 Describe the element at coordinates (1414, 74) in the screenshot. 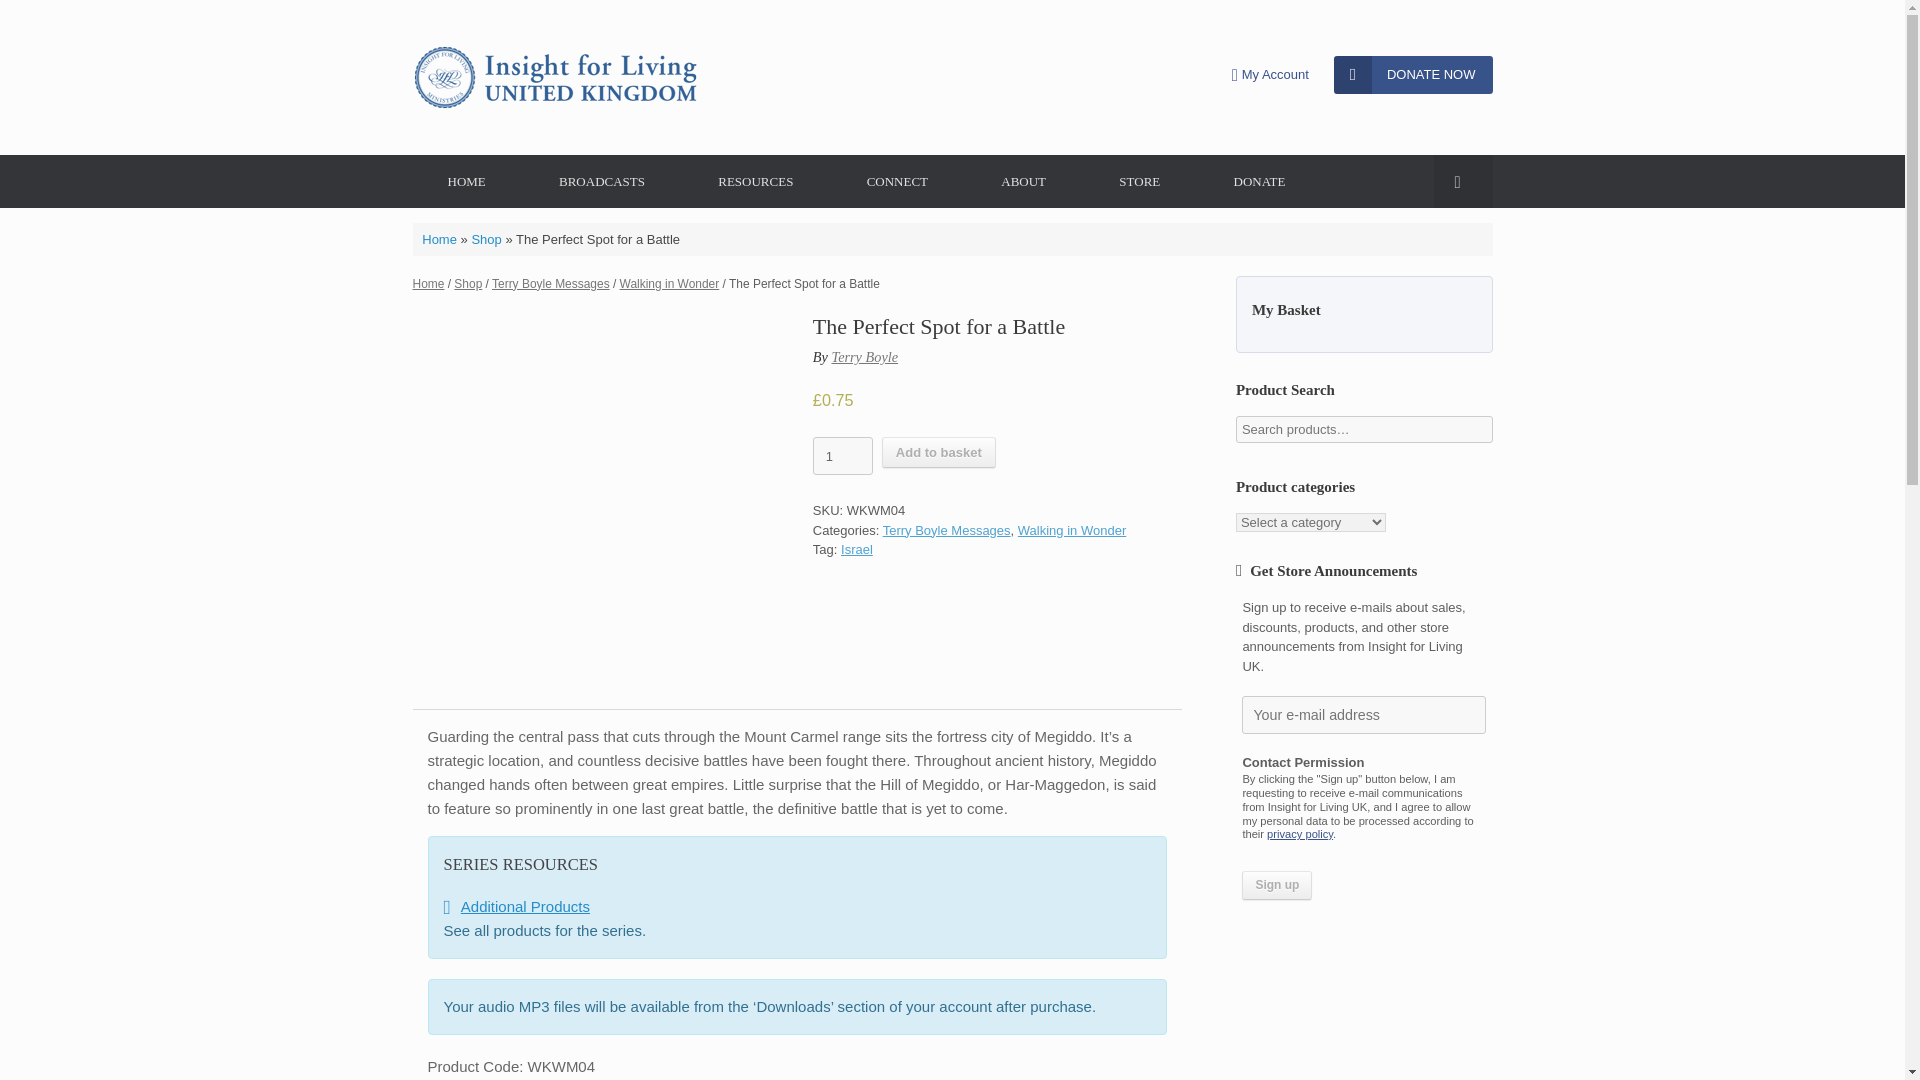

I see `DONATE NOW` at that location.